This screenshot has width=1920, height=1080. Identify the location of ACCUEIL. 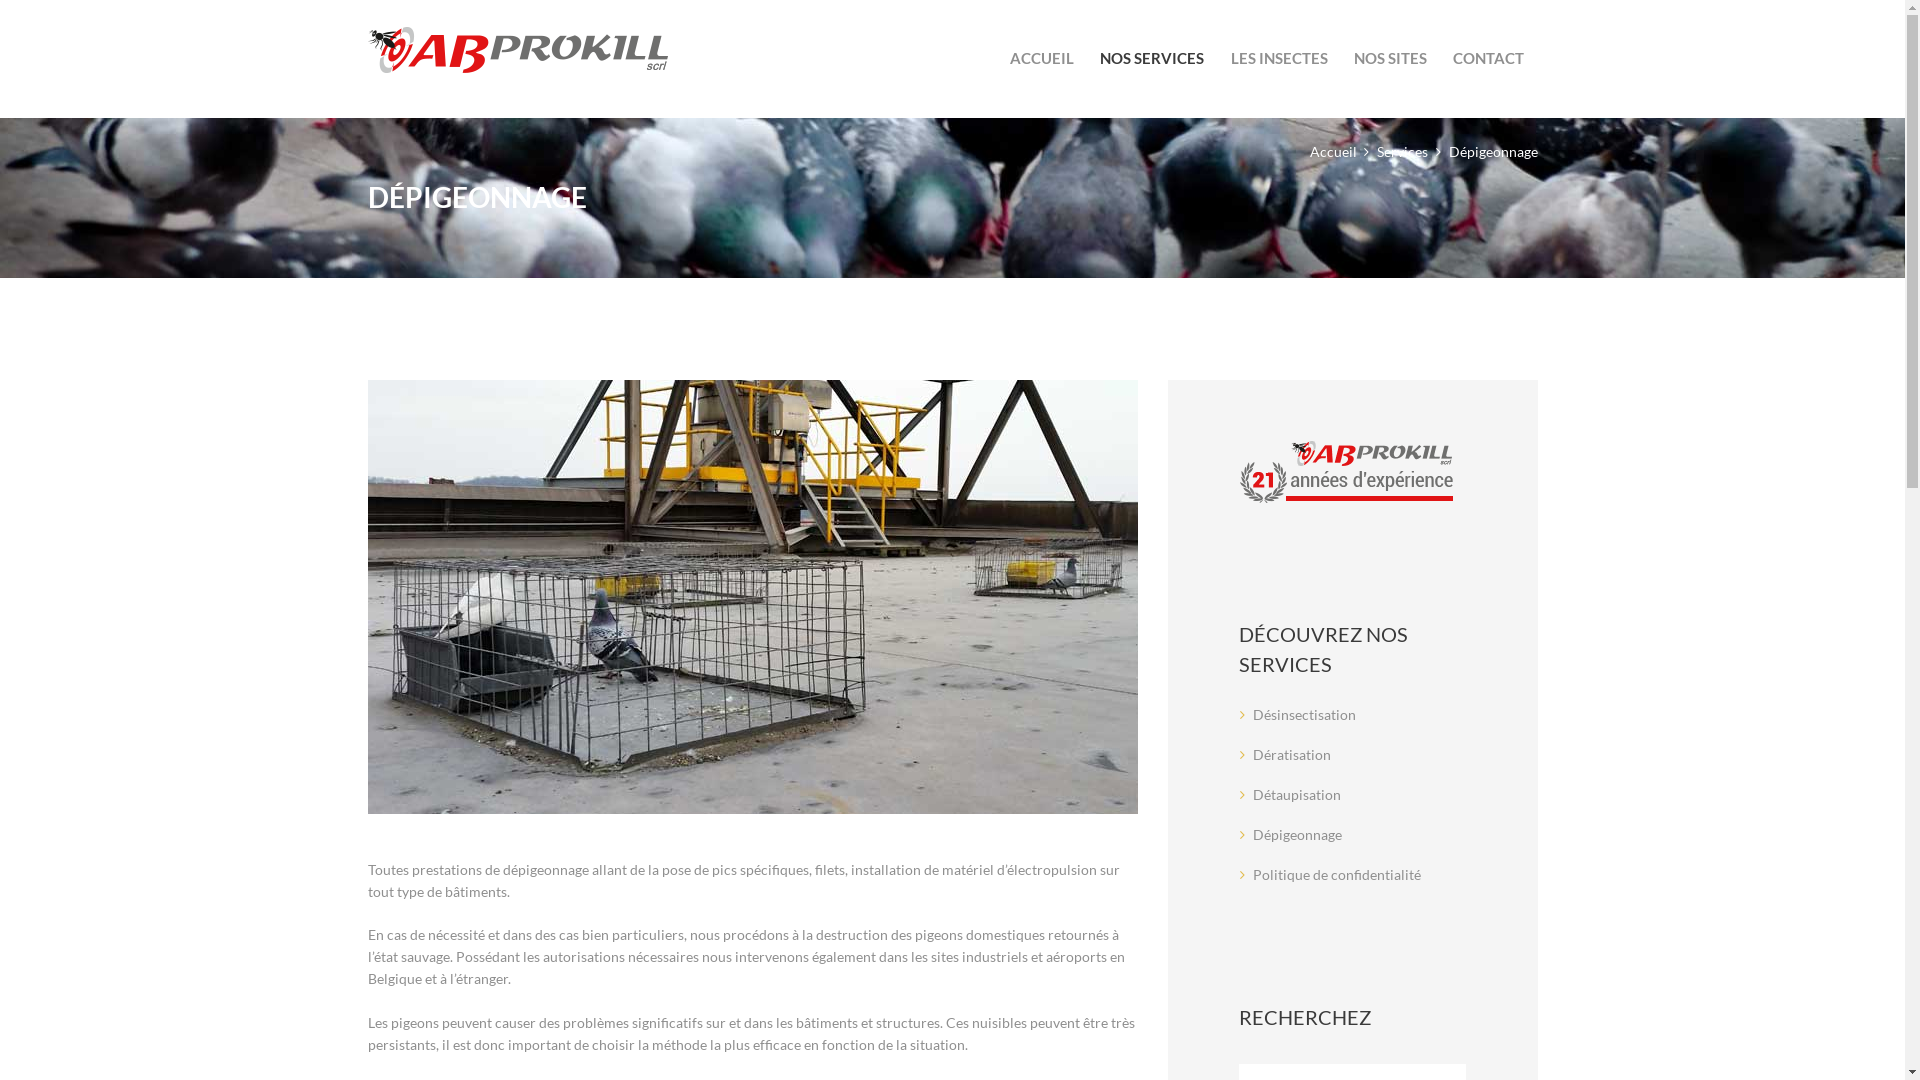
(1042, 58).